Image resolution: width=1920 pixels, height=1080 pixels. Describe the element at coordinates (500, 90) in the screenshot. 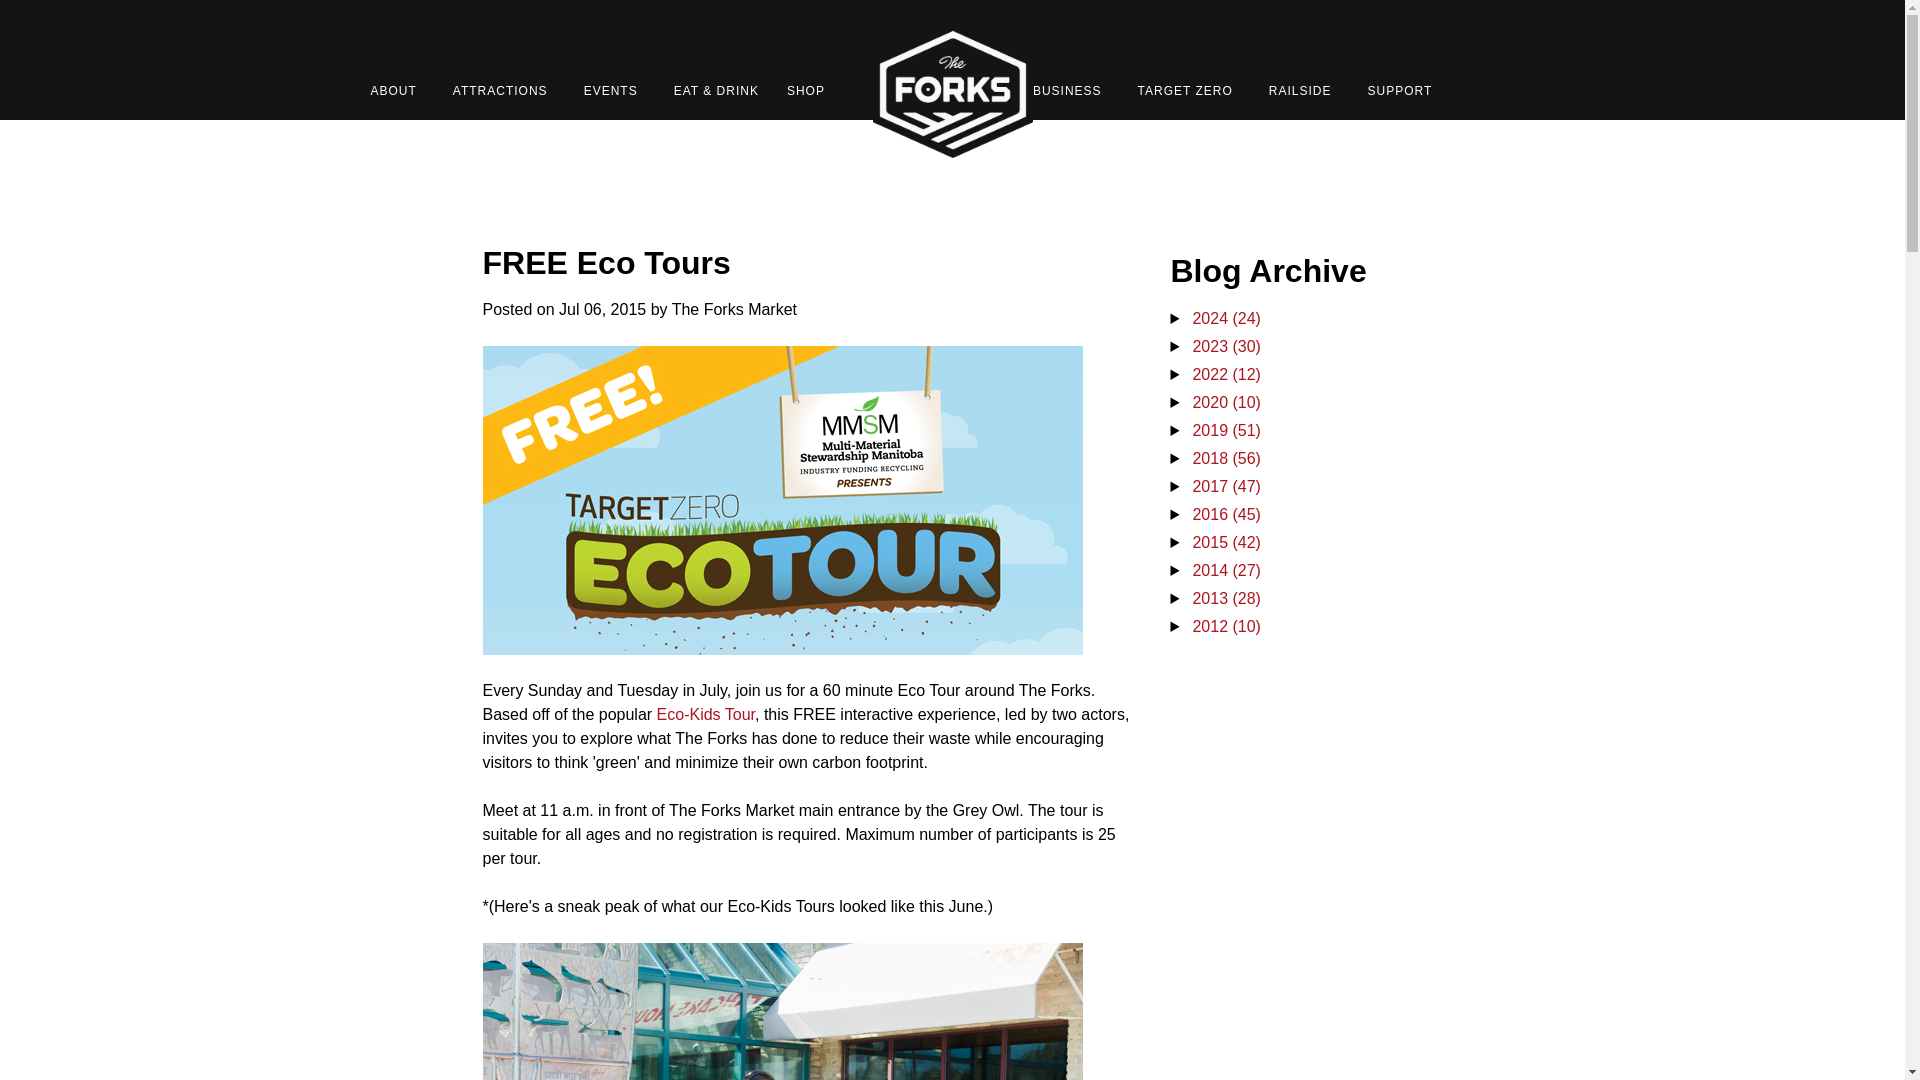

I see `ATTRACTIONS` at that location.